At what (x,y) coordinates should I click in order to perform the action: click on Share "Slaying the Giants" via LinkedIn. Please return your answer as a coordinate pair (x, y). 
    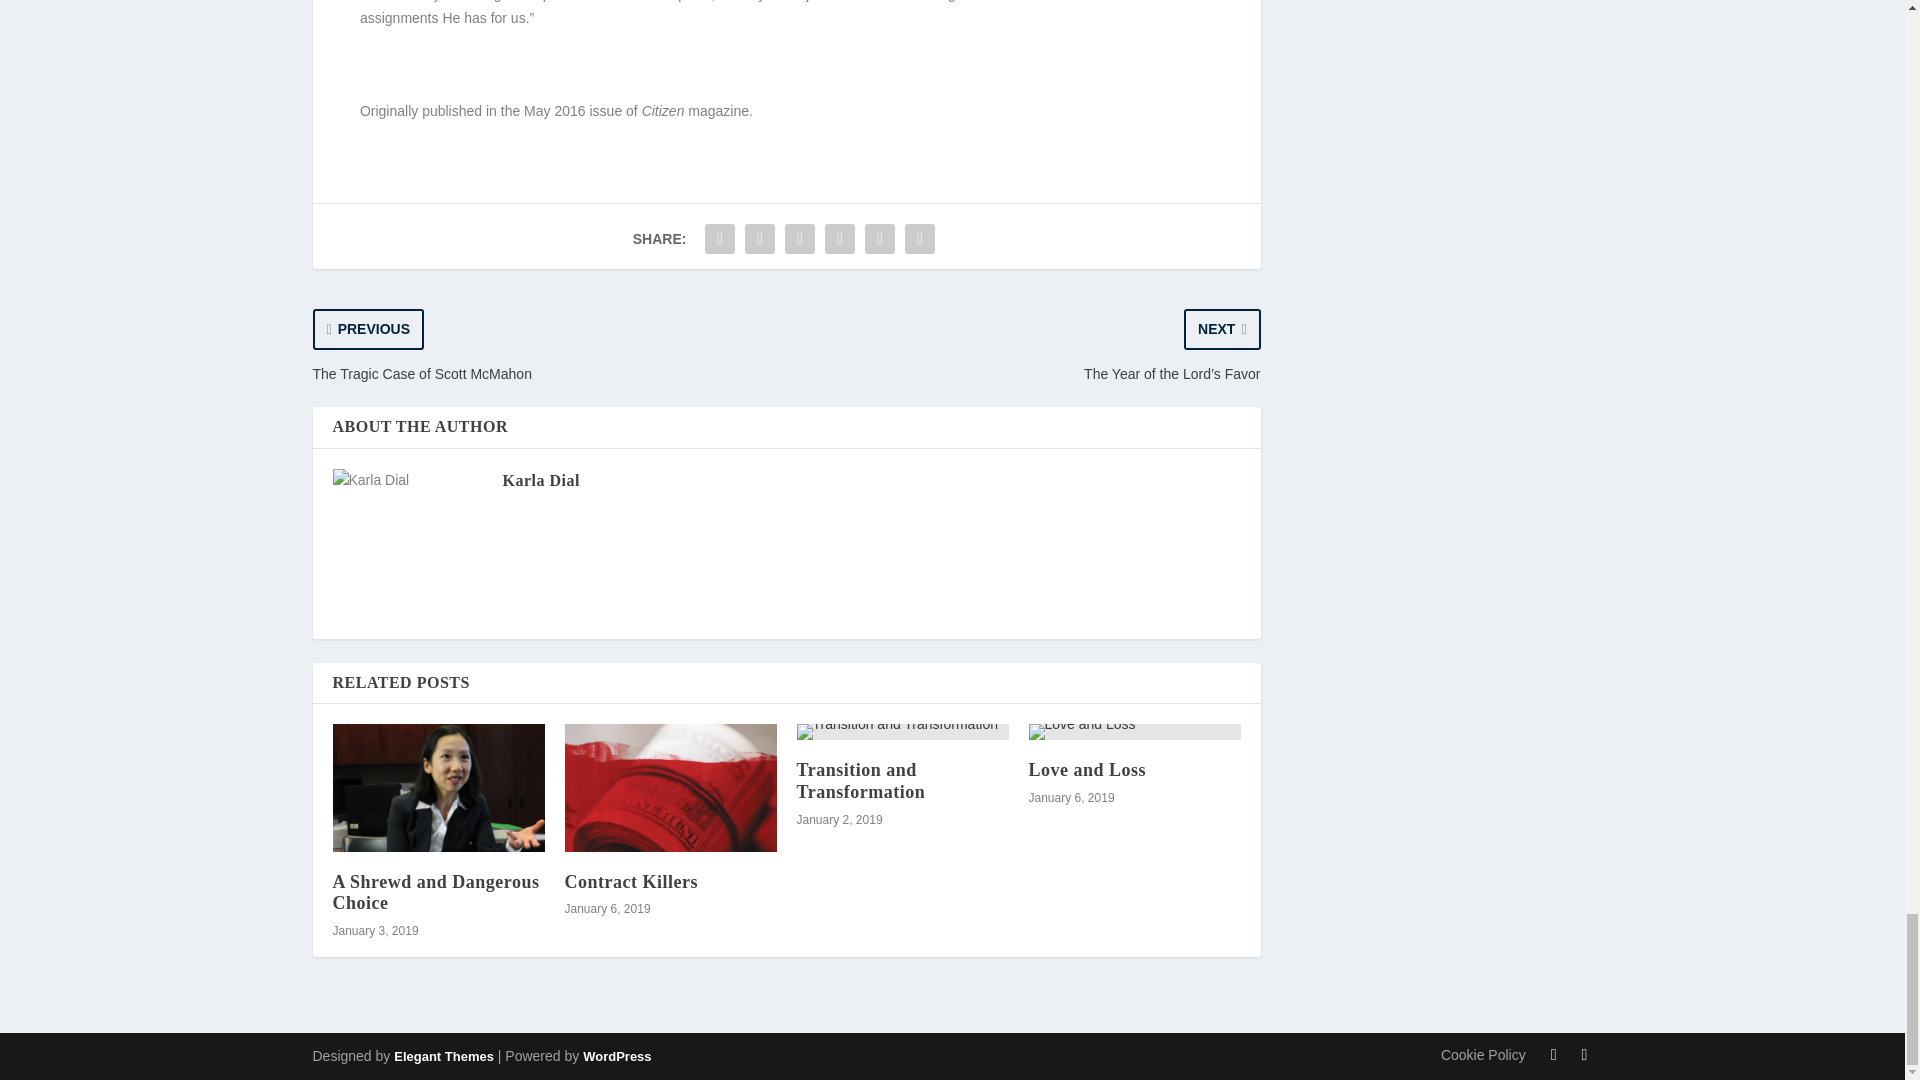
    Looking at the image, I should click on (840, 239).